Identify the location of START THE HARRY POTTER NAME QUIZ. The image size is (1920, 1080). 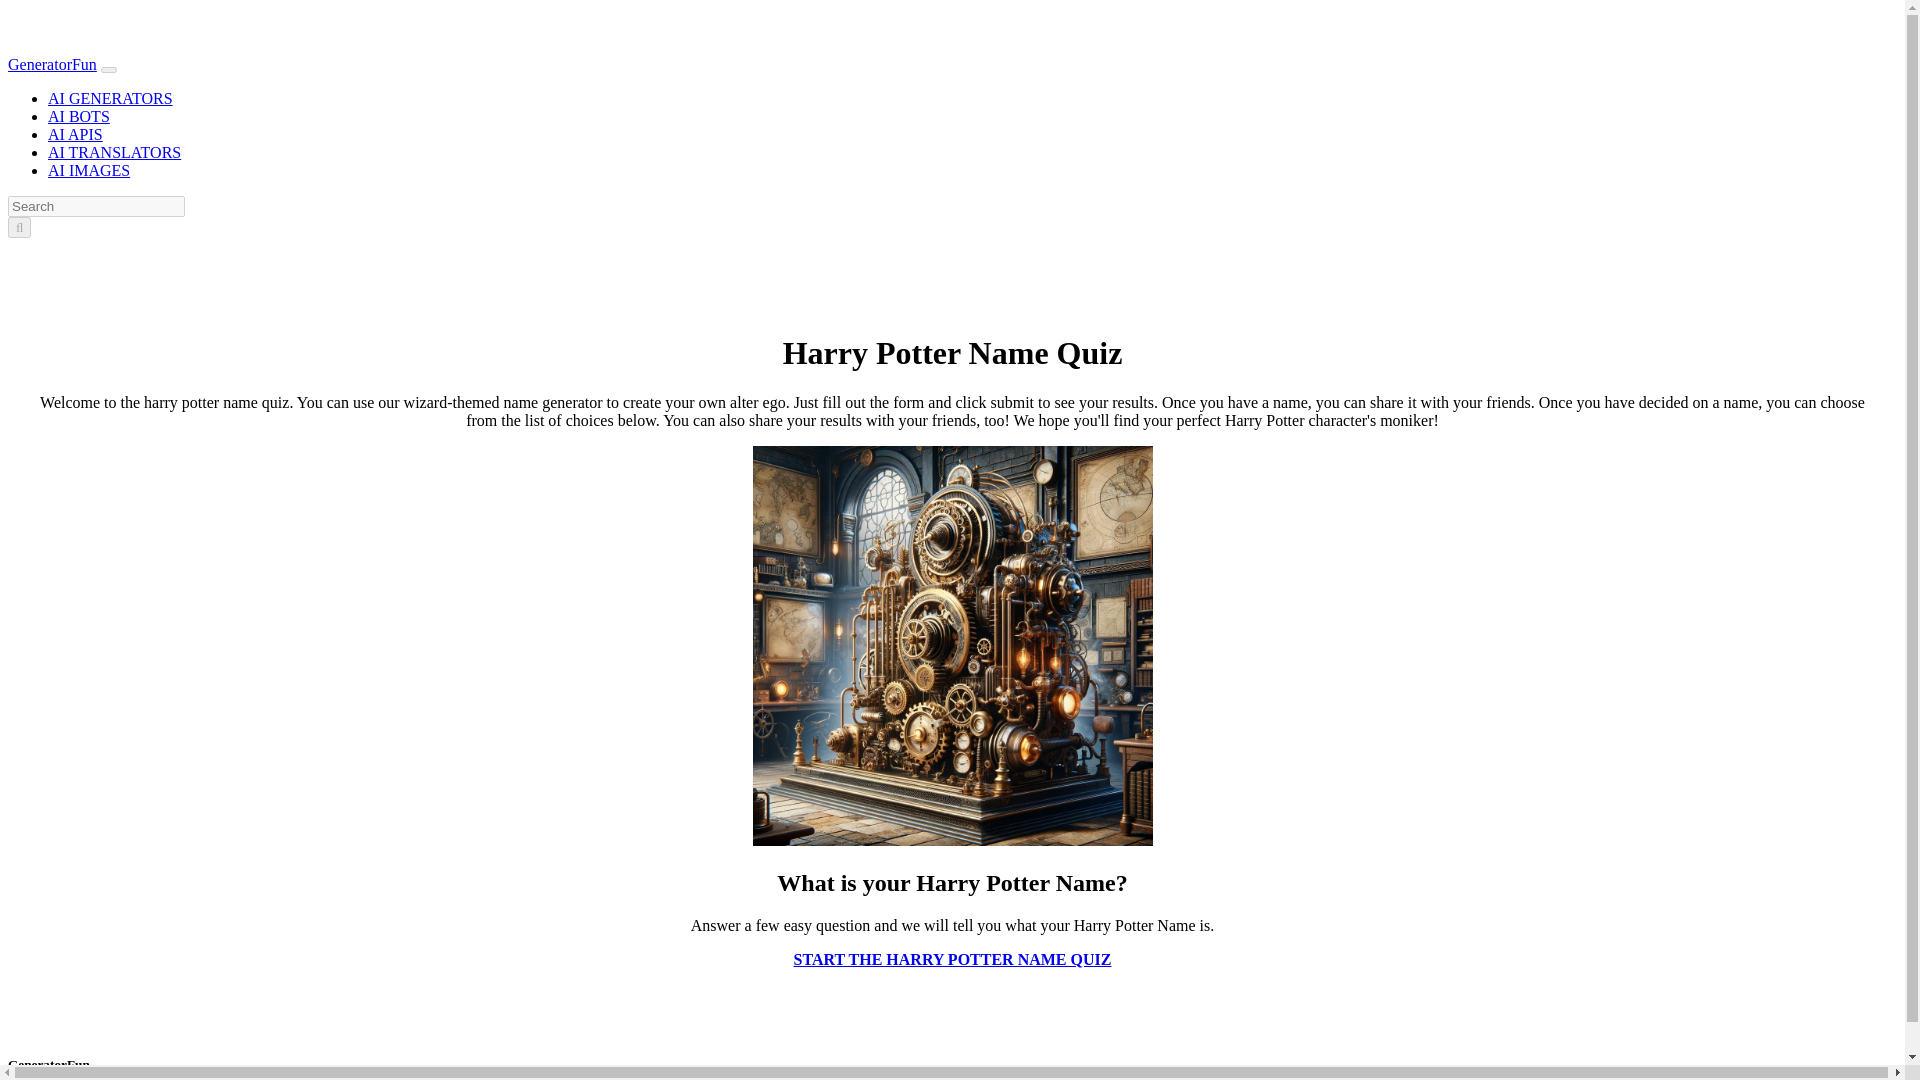
(952, 960).